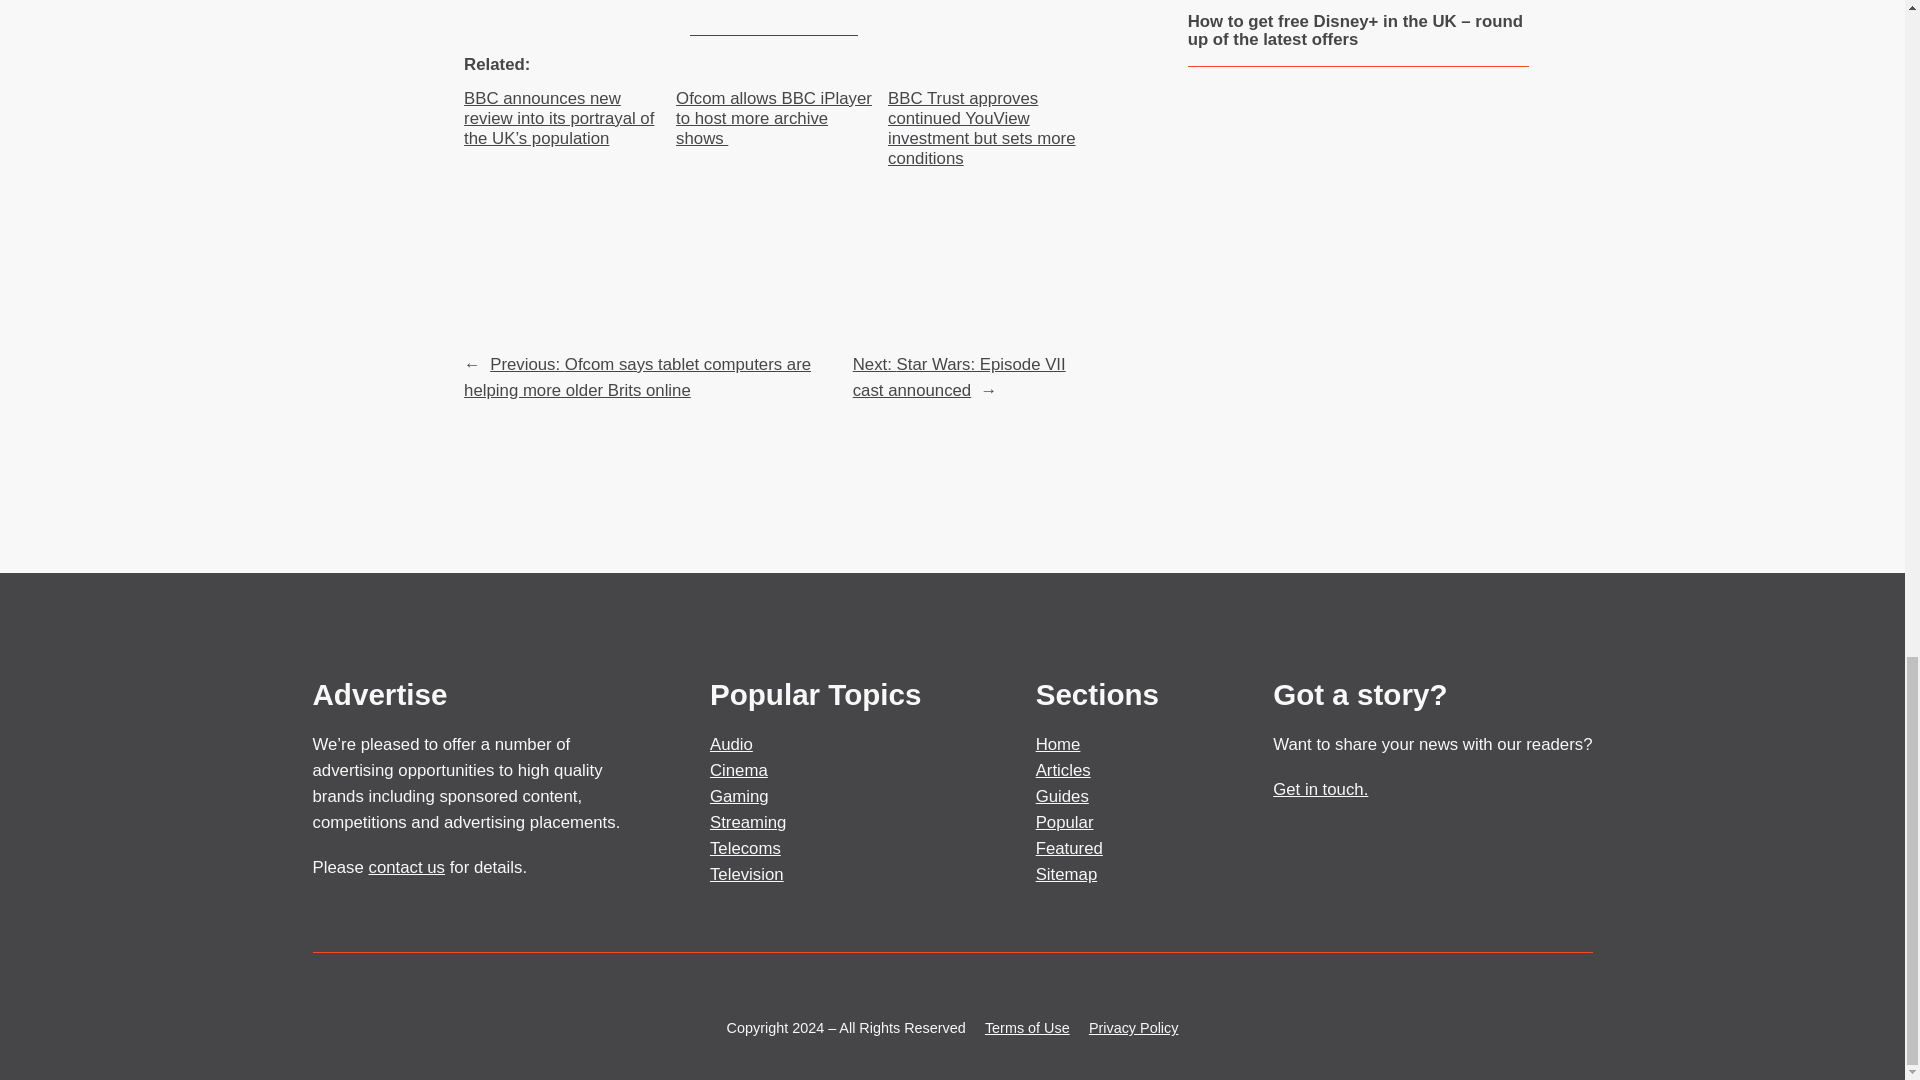 This screenshot has width=1920, height=1080. What do you see at coordinates (406, 866) in the screenshot?
I see `contact us` at bounding box center [406, 866].